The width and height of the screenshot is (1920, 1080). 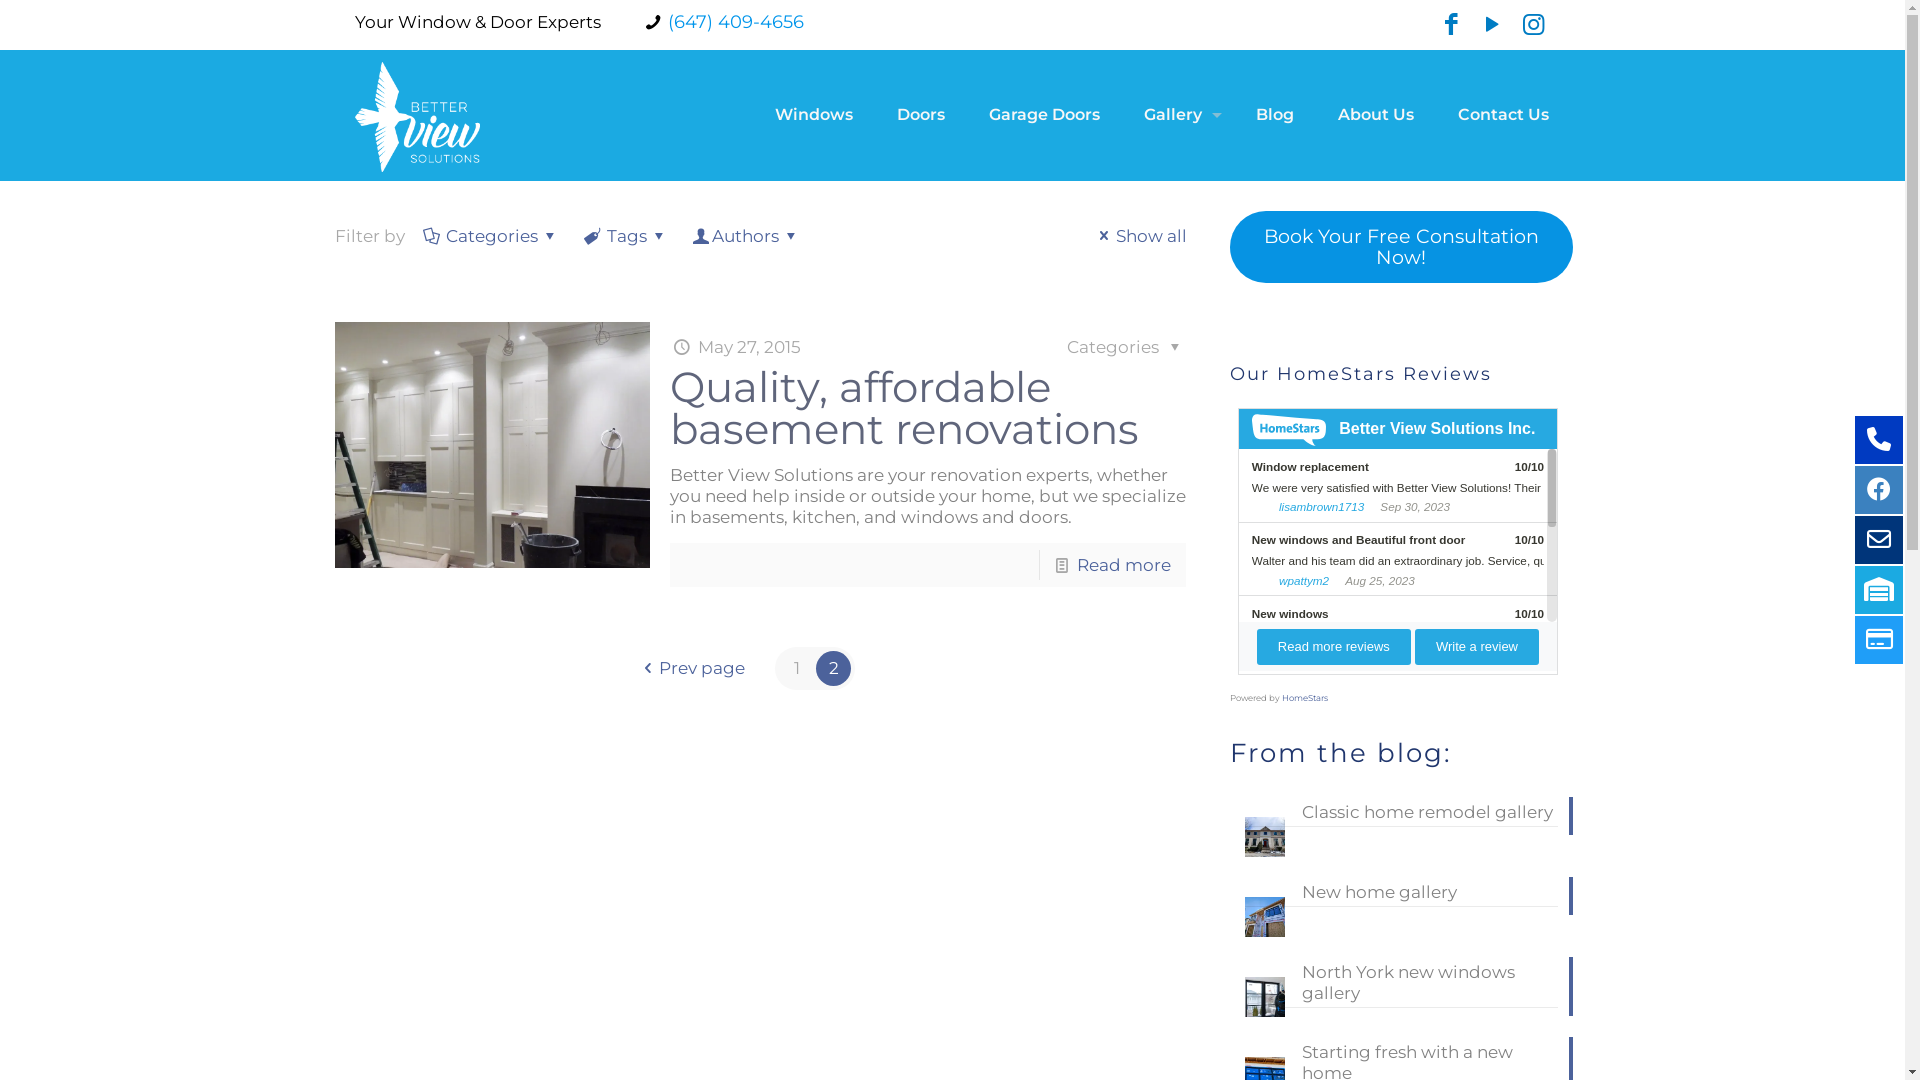 What do you see at coordinates (1492, 24) in the screenshot?
I see `YouTube` at bounding box center [1492, 24].